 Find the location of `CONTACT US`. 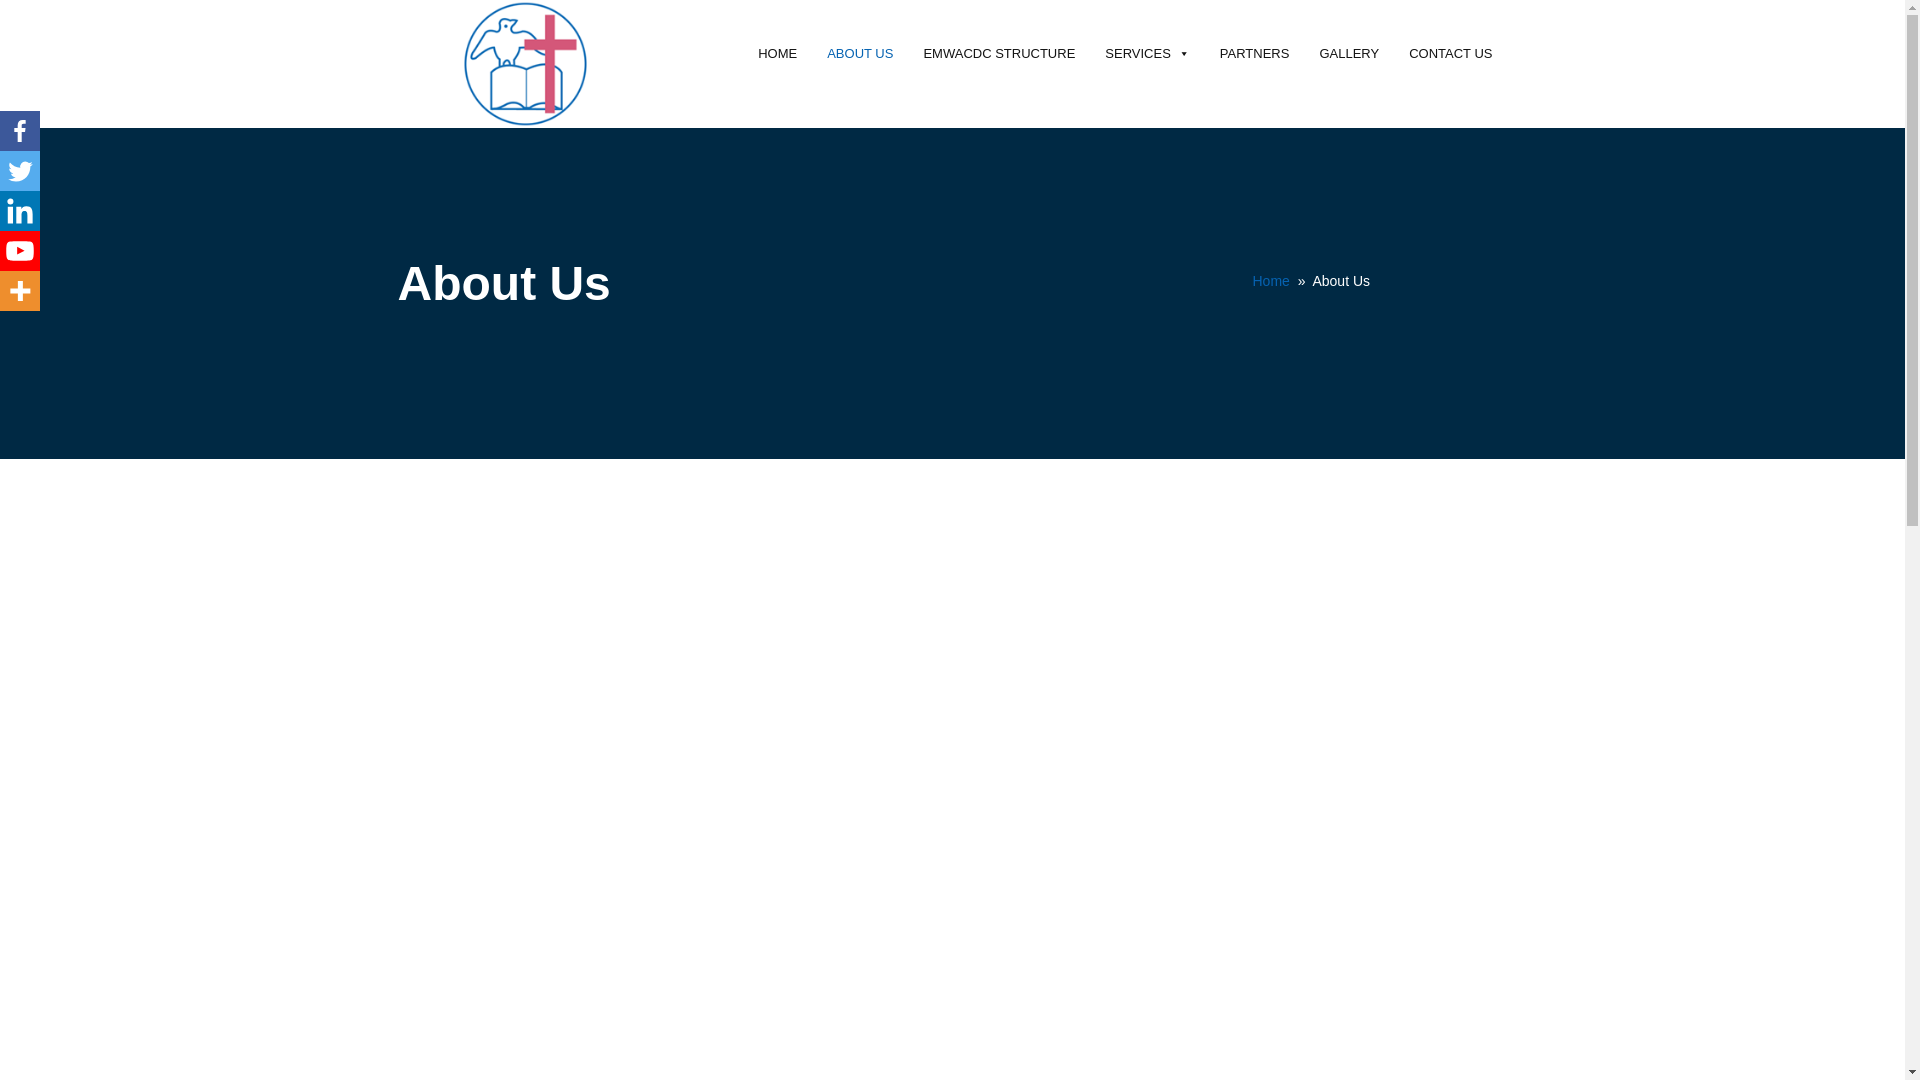

CONTACT US is located at coordinates (1450, 54).